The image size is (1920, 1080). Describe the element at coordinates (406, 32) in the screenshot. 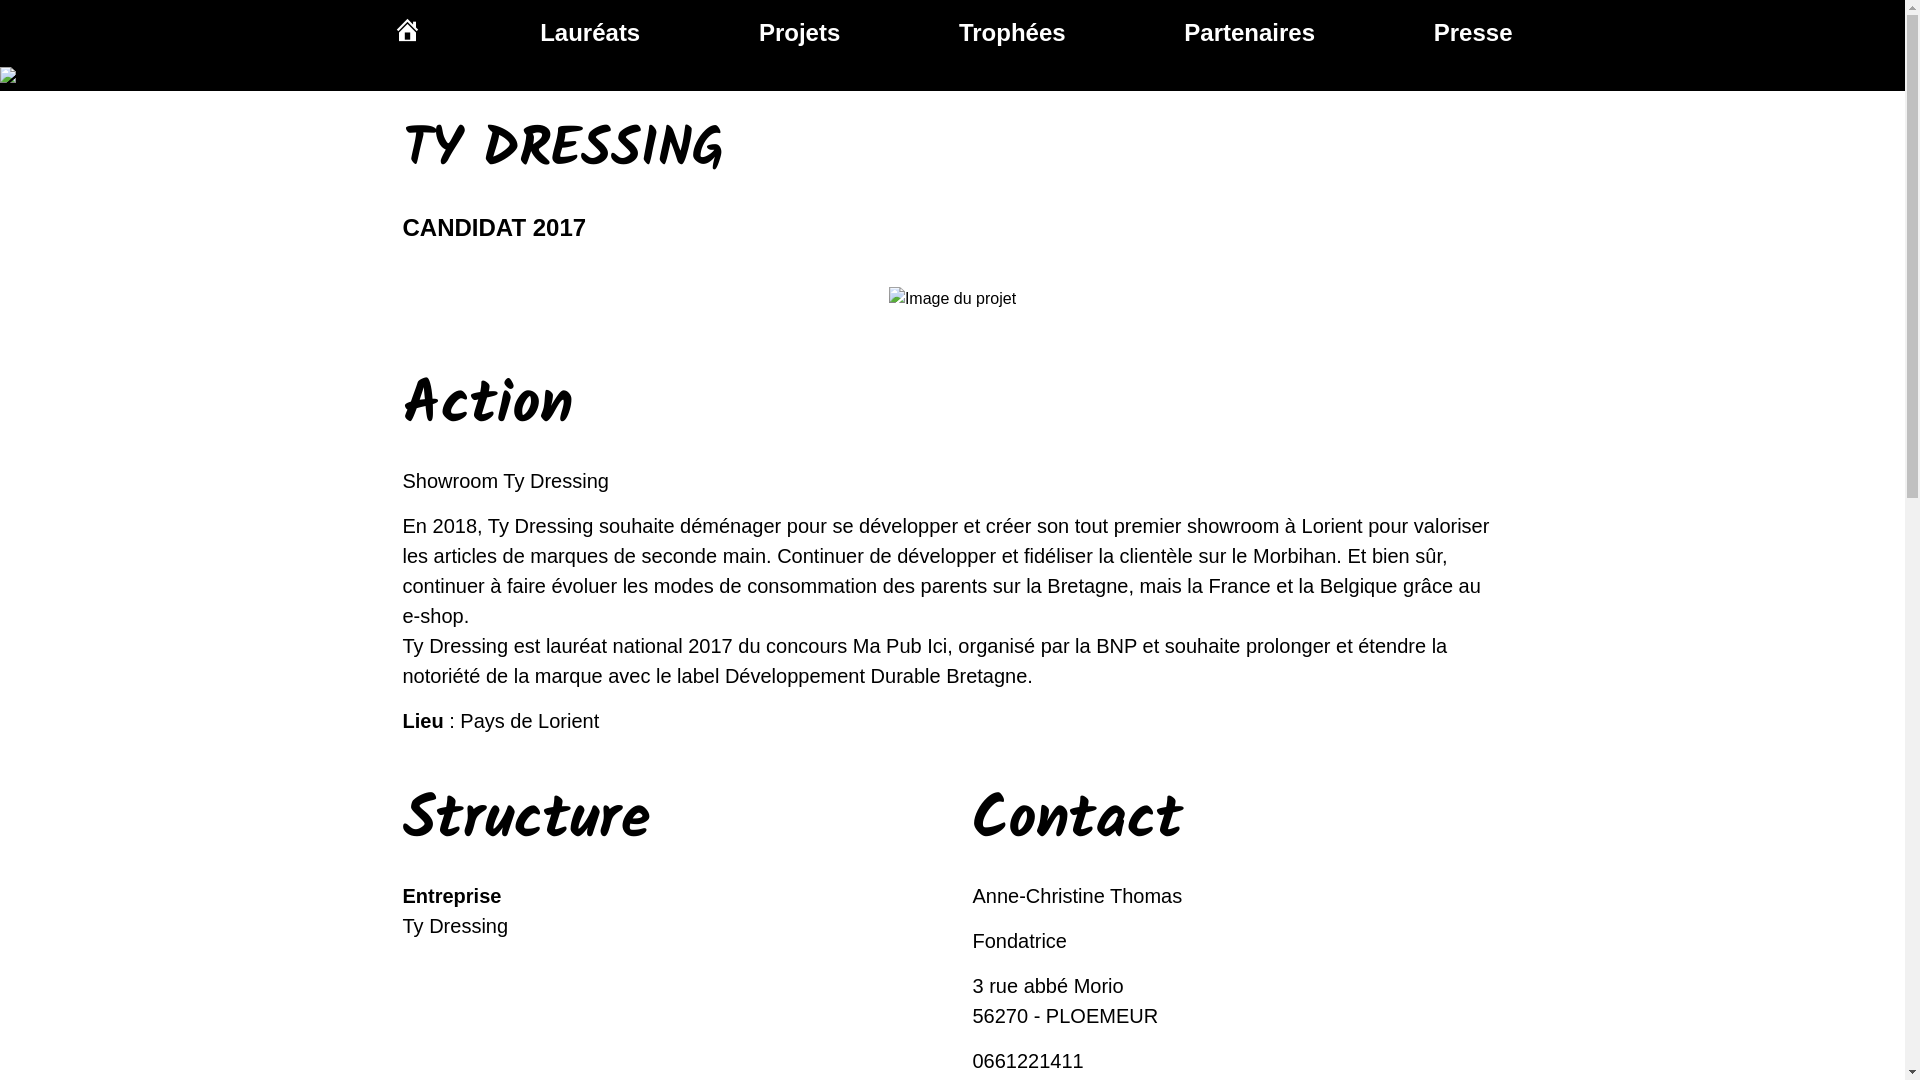

I see `Accueil` at that location.